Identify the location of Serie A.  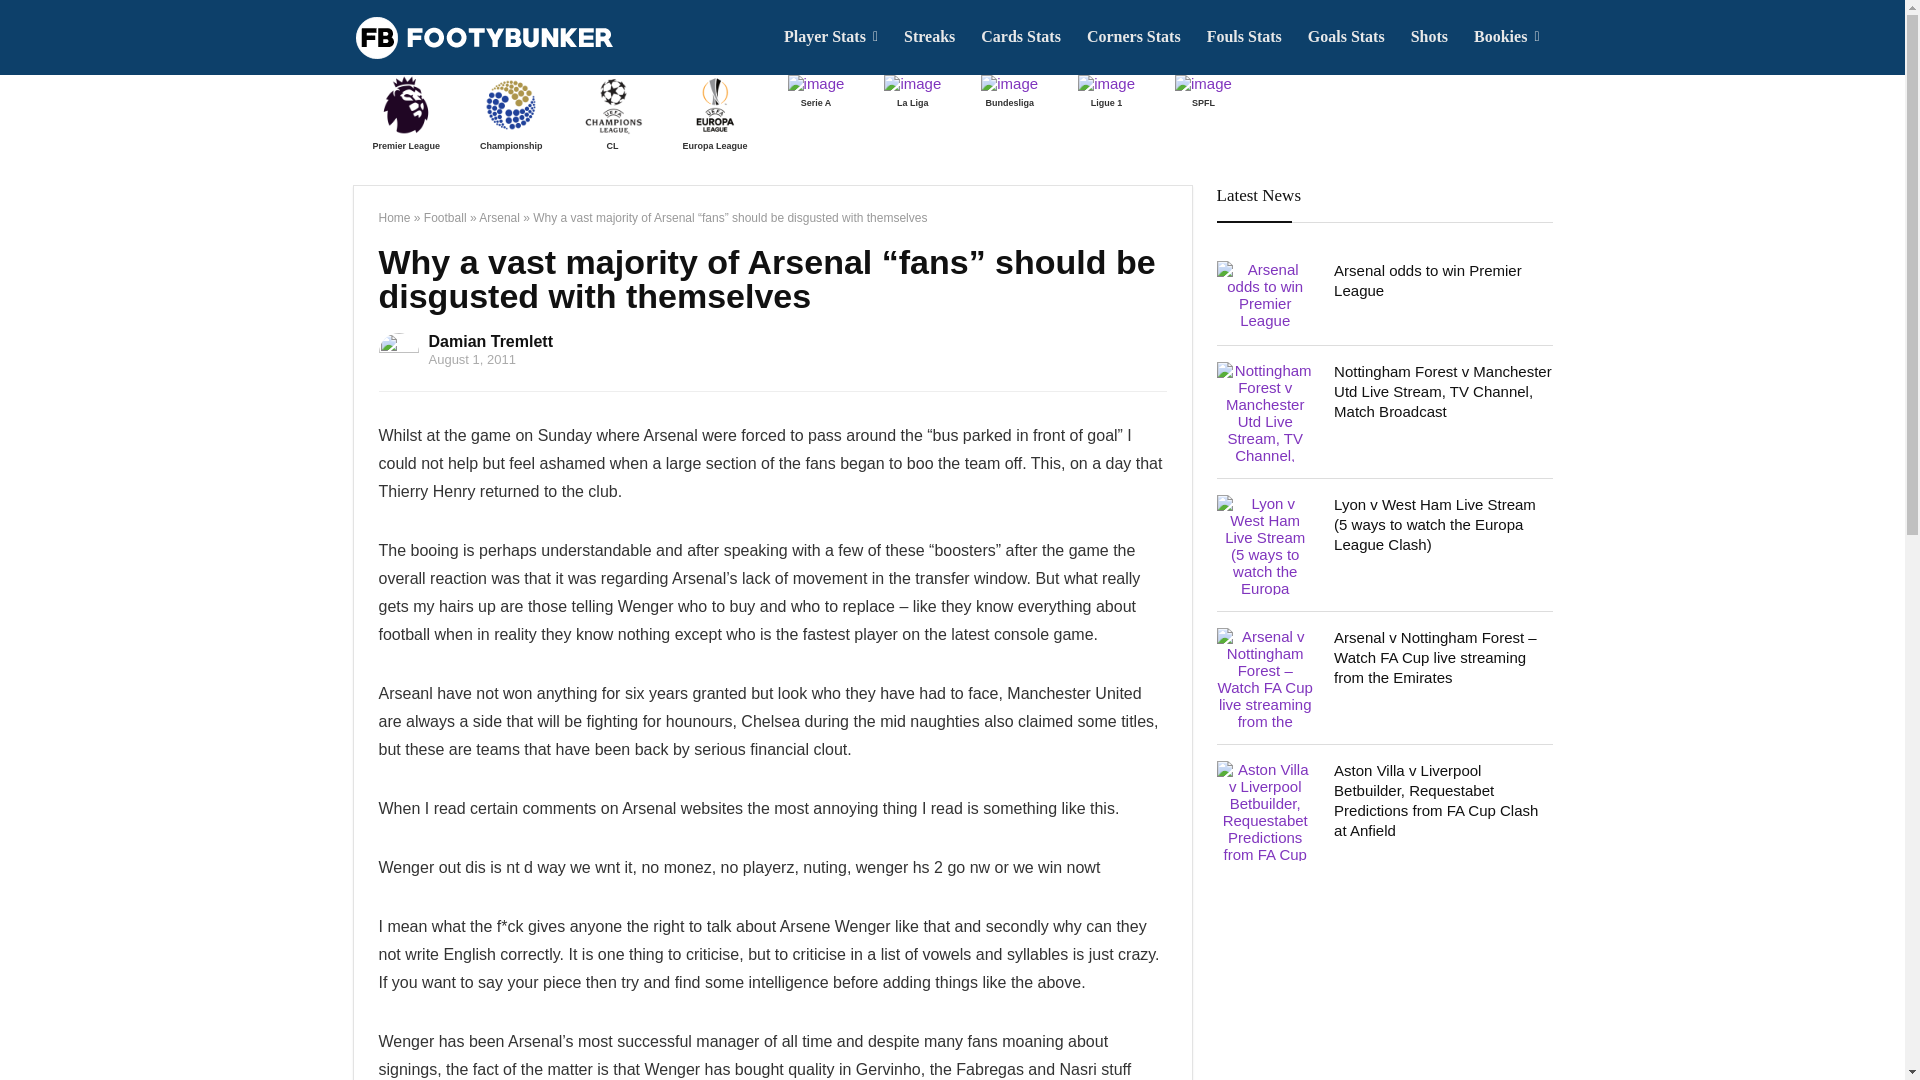
(816, 93).